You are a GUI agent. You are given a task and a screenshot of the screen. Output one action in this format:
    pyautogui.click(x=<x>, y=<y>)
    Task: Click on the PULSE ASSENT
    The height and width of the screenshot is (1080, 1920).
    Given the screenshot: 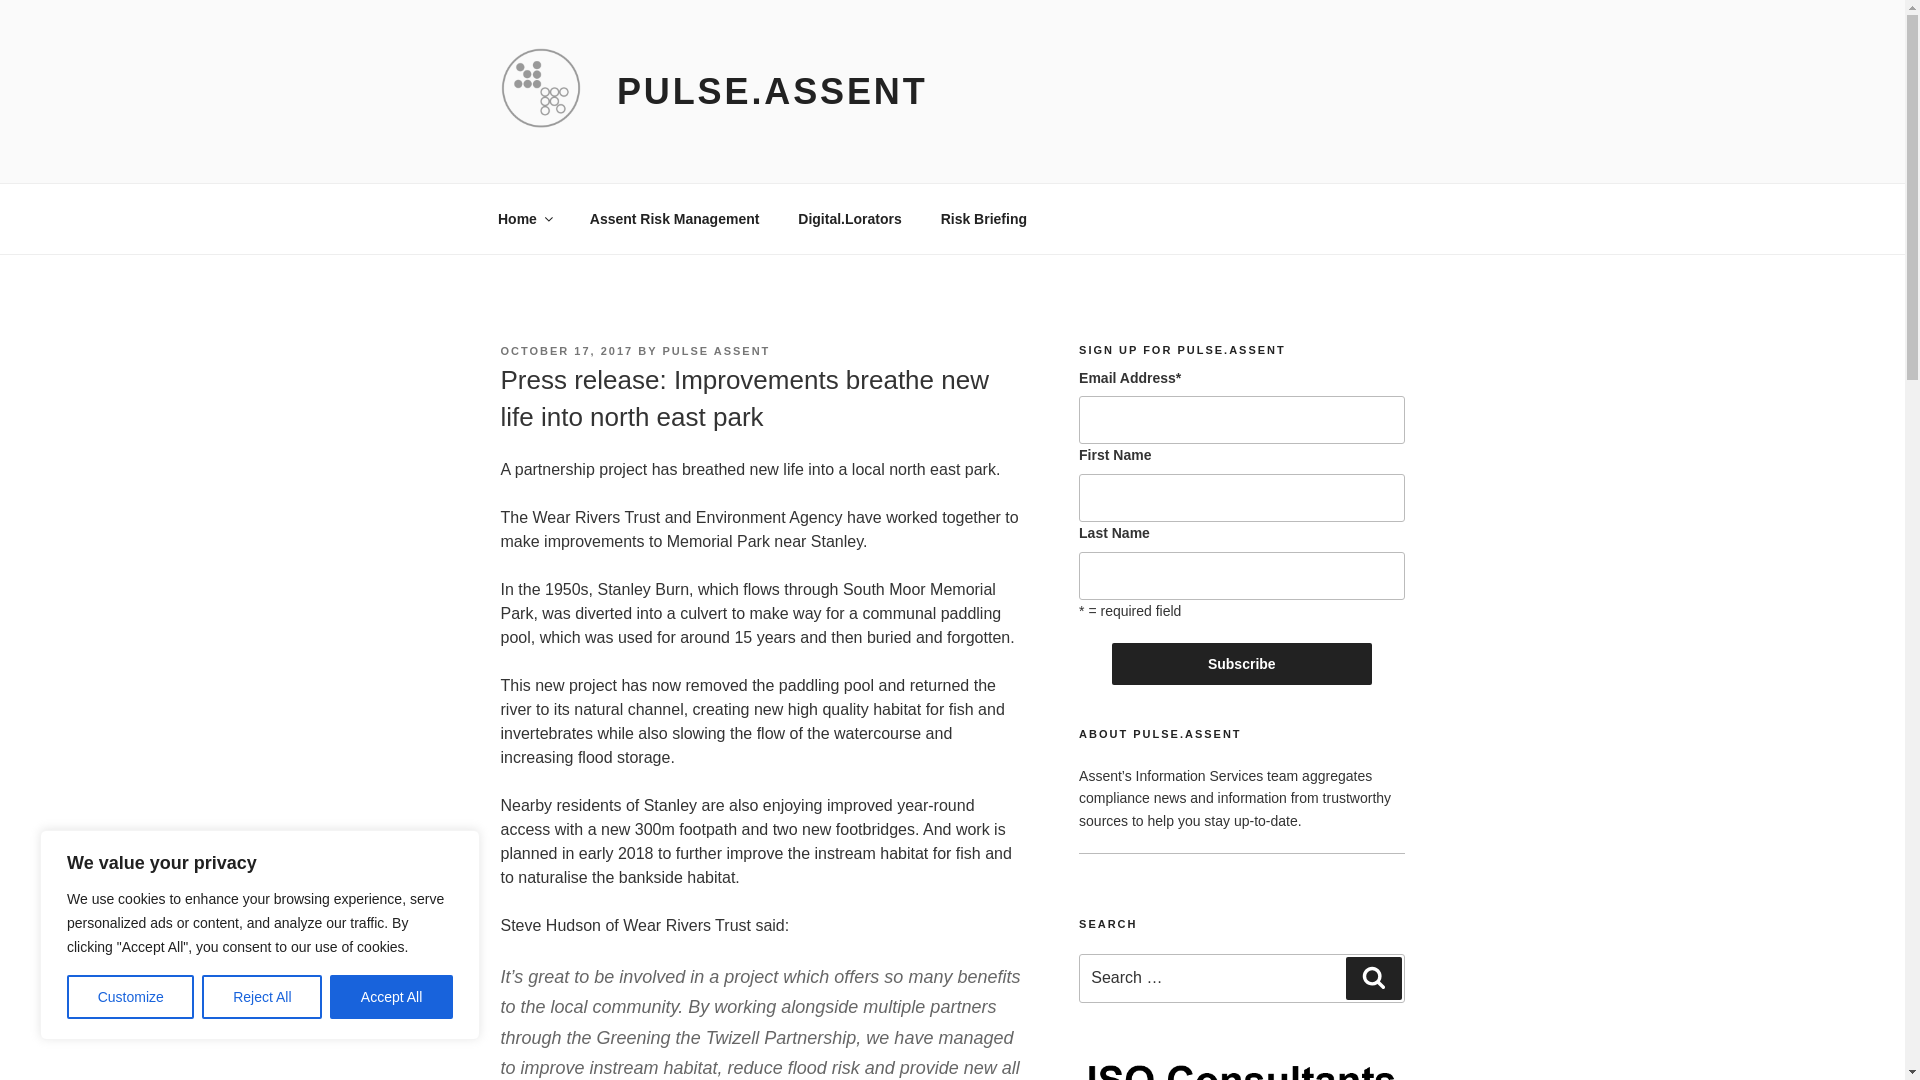 What is the action you would take?
    pyautogui.click(x=716, y=350)
    